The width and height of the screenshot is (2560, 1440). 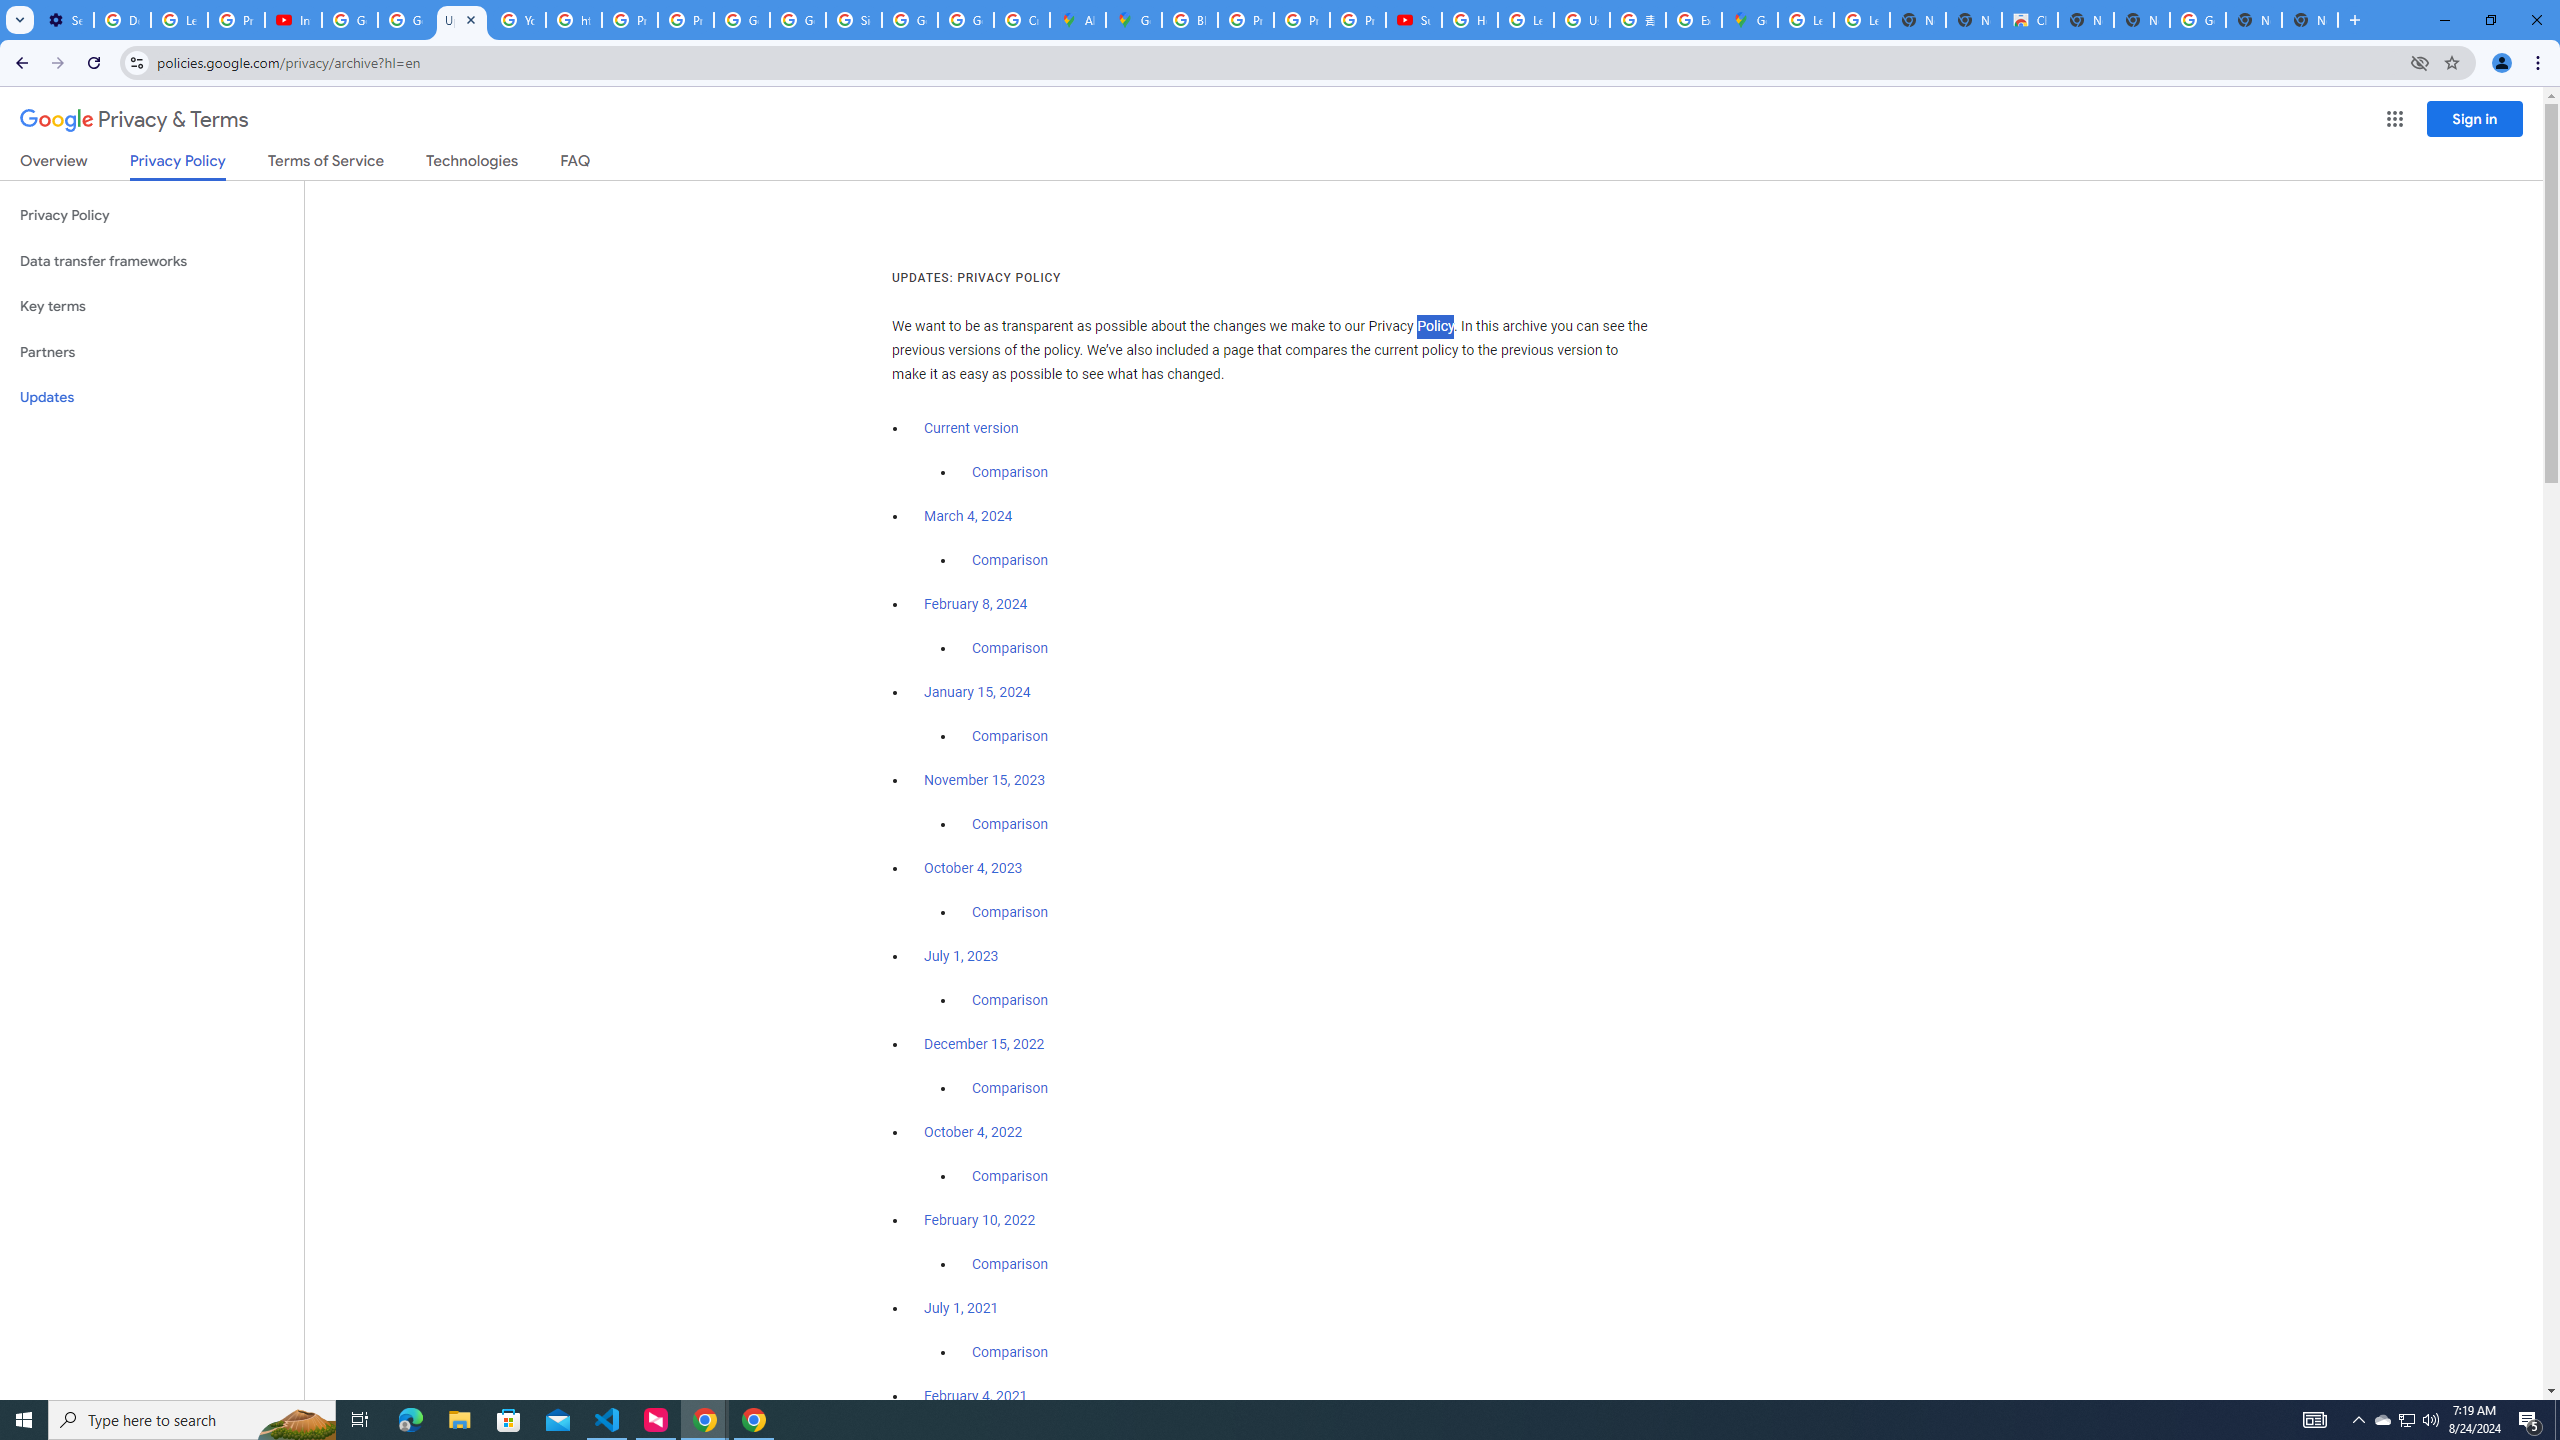 I want to click on Key terms, so click(x=152, y=306).